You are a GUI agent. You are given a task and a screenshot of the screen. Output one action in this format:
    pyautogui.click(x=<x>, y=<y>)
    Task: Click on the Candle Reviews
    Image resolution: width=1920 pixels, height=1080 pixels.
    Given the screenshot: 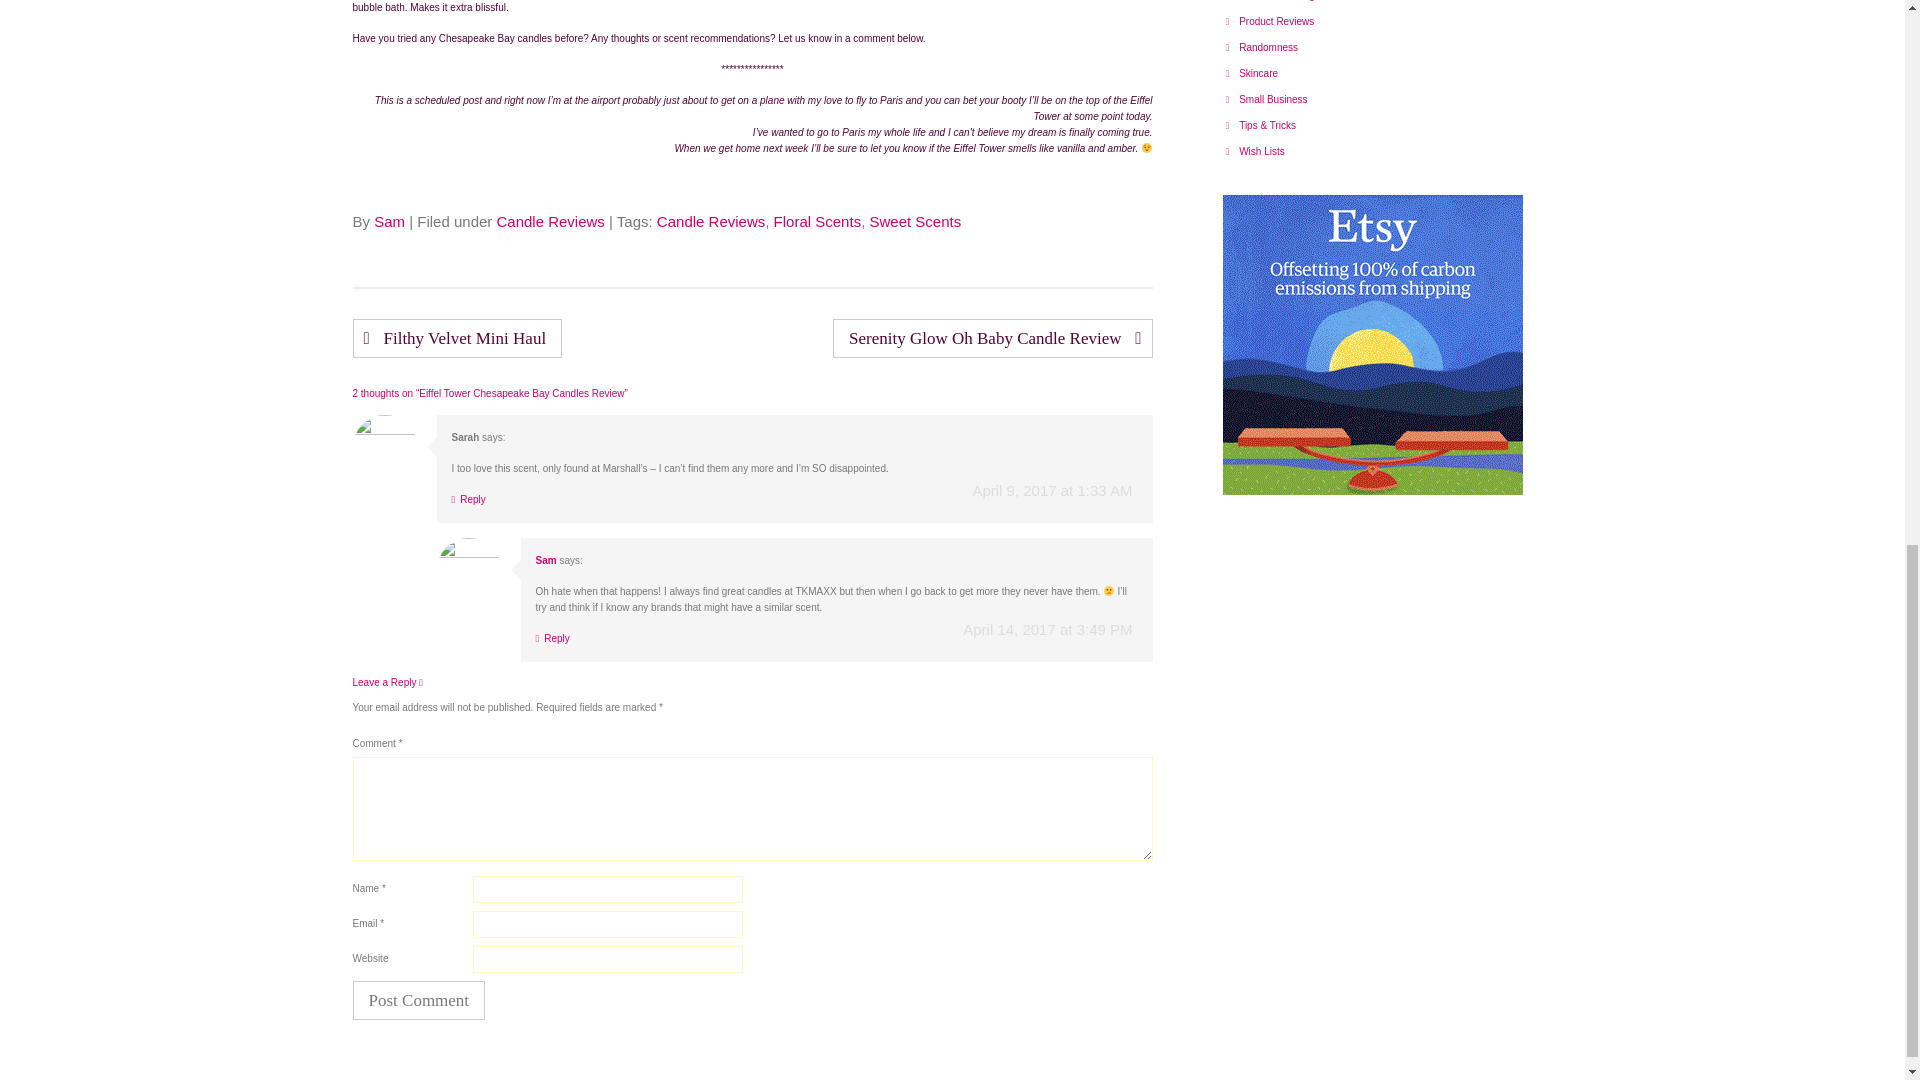 What is the action you would take?
    pyautogui.click(x=710, y=221)
    